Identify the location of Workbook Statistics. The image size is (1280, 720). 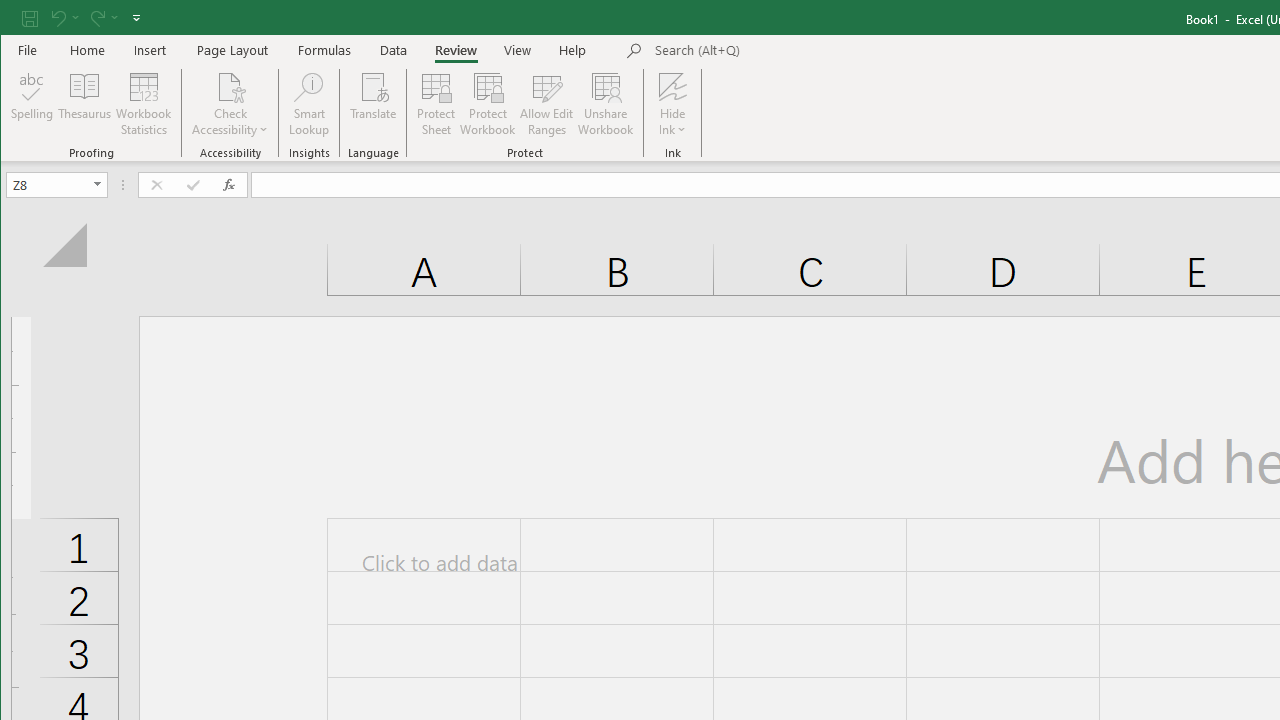
(144, 104).